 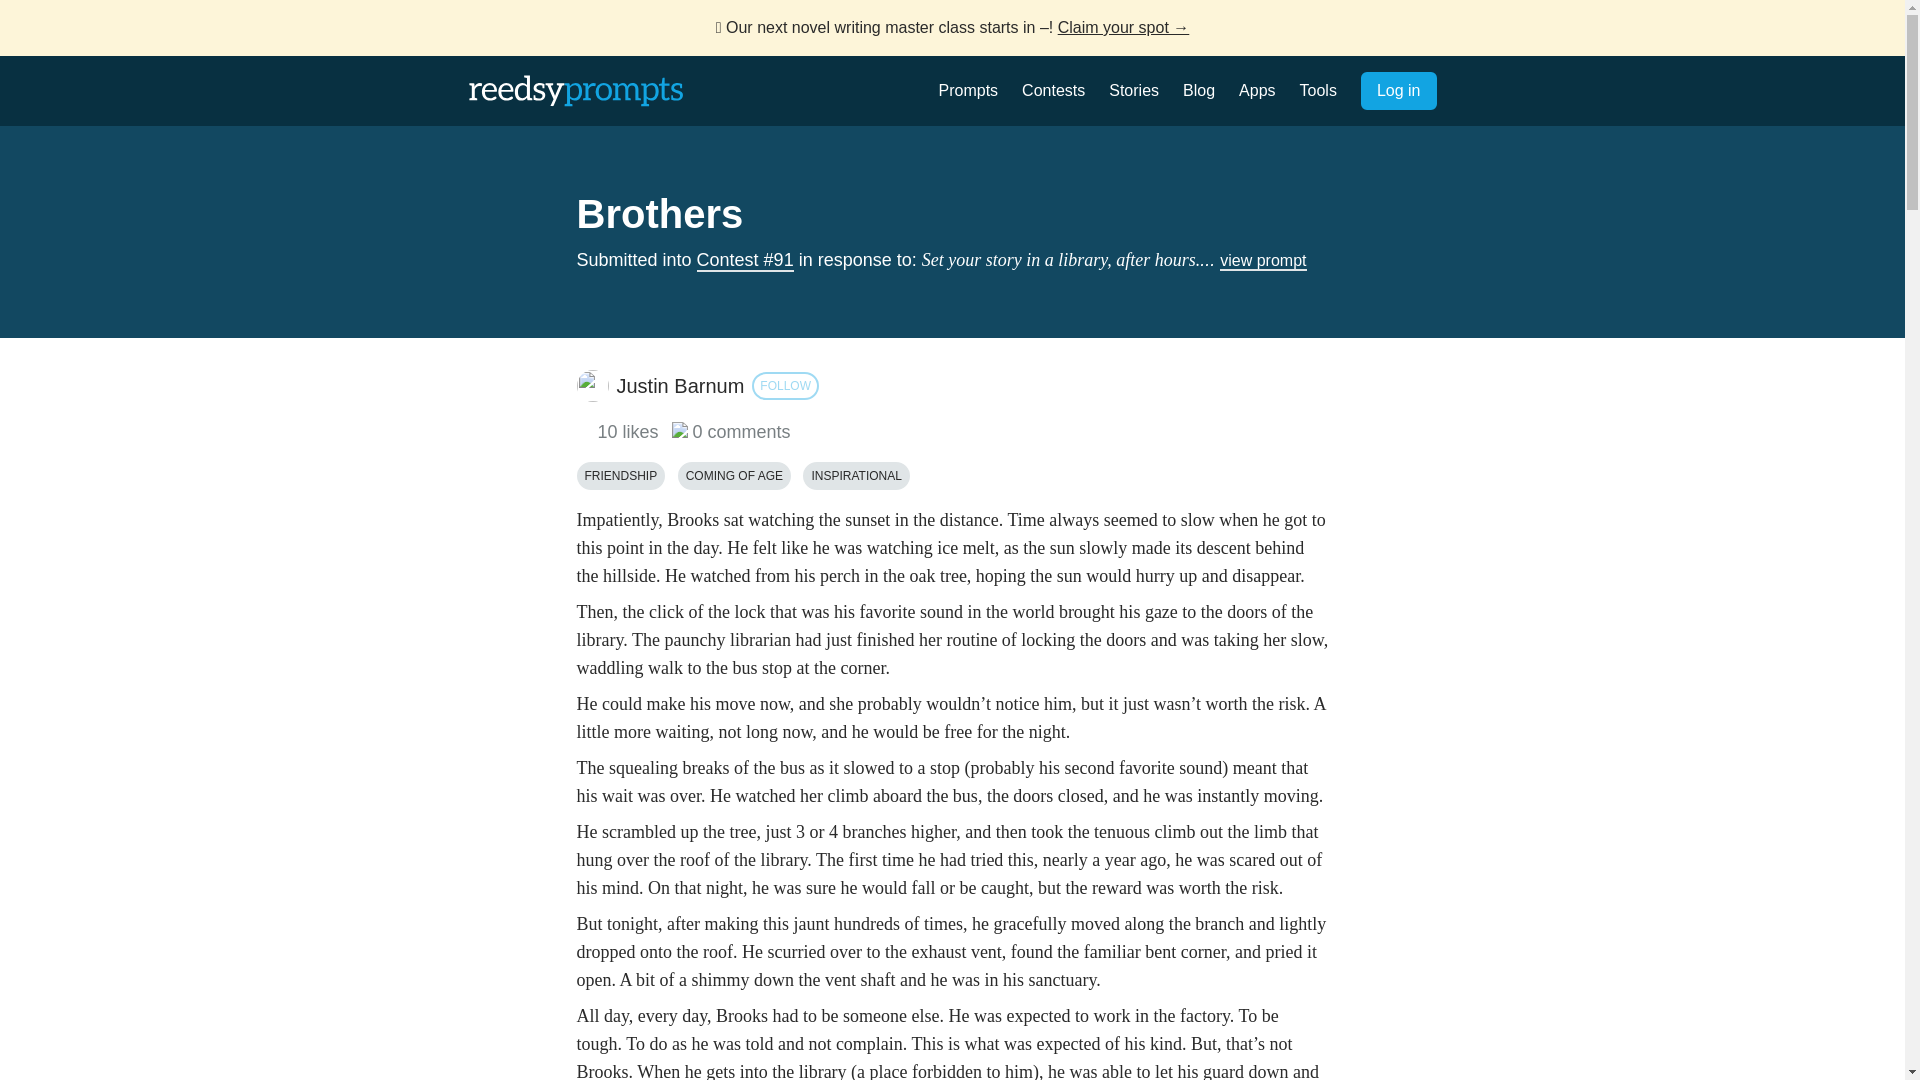 I want to click on Apps, so click(x=1256, y=90).